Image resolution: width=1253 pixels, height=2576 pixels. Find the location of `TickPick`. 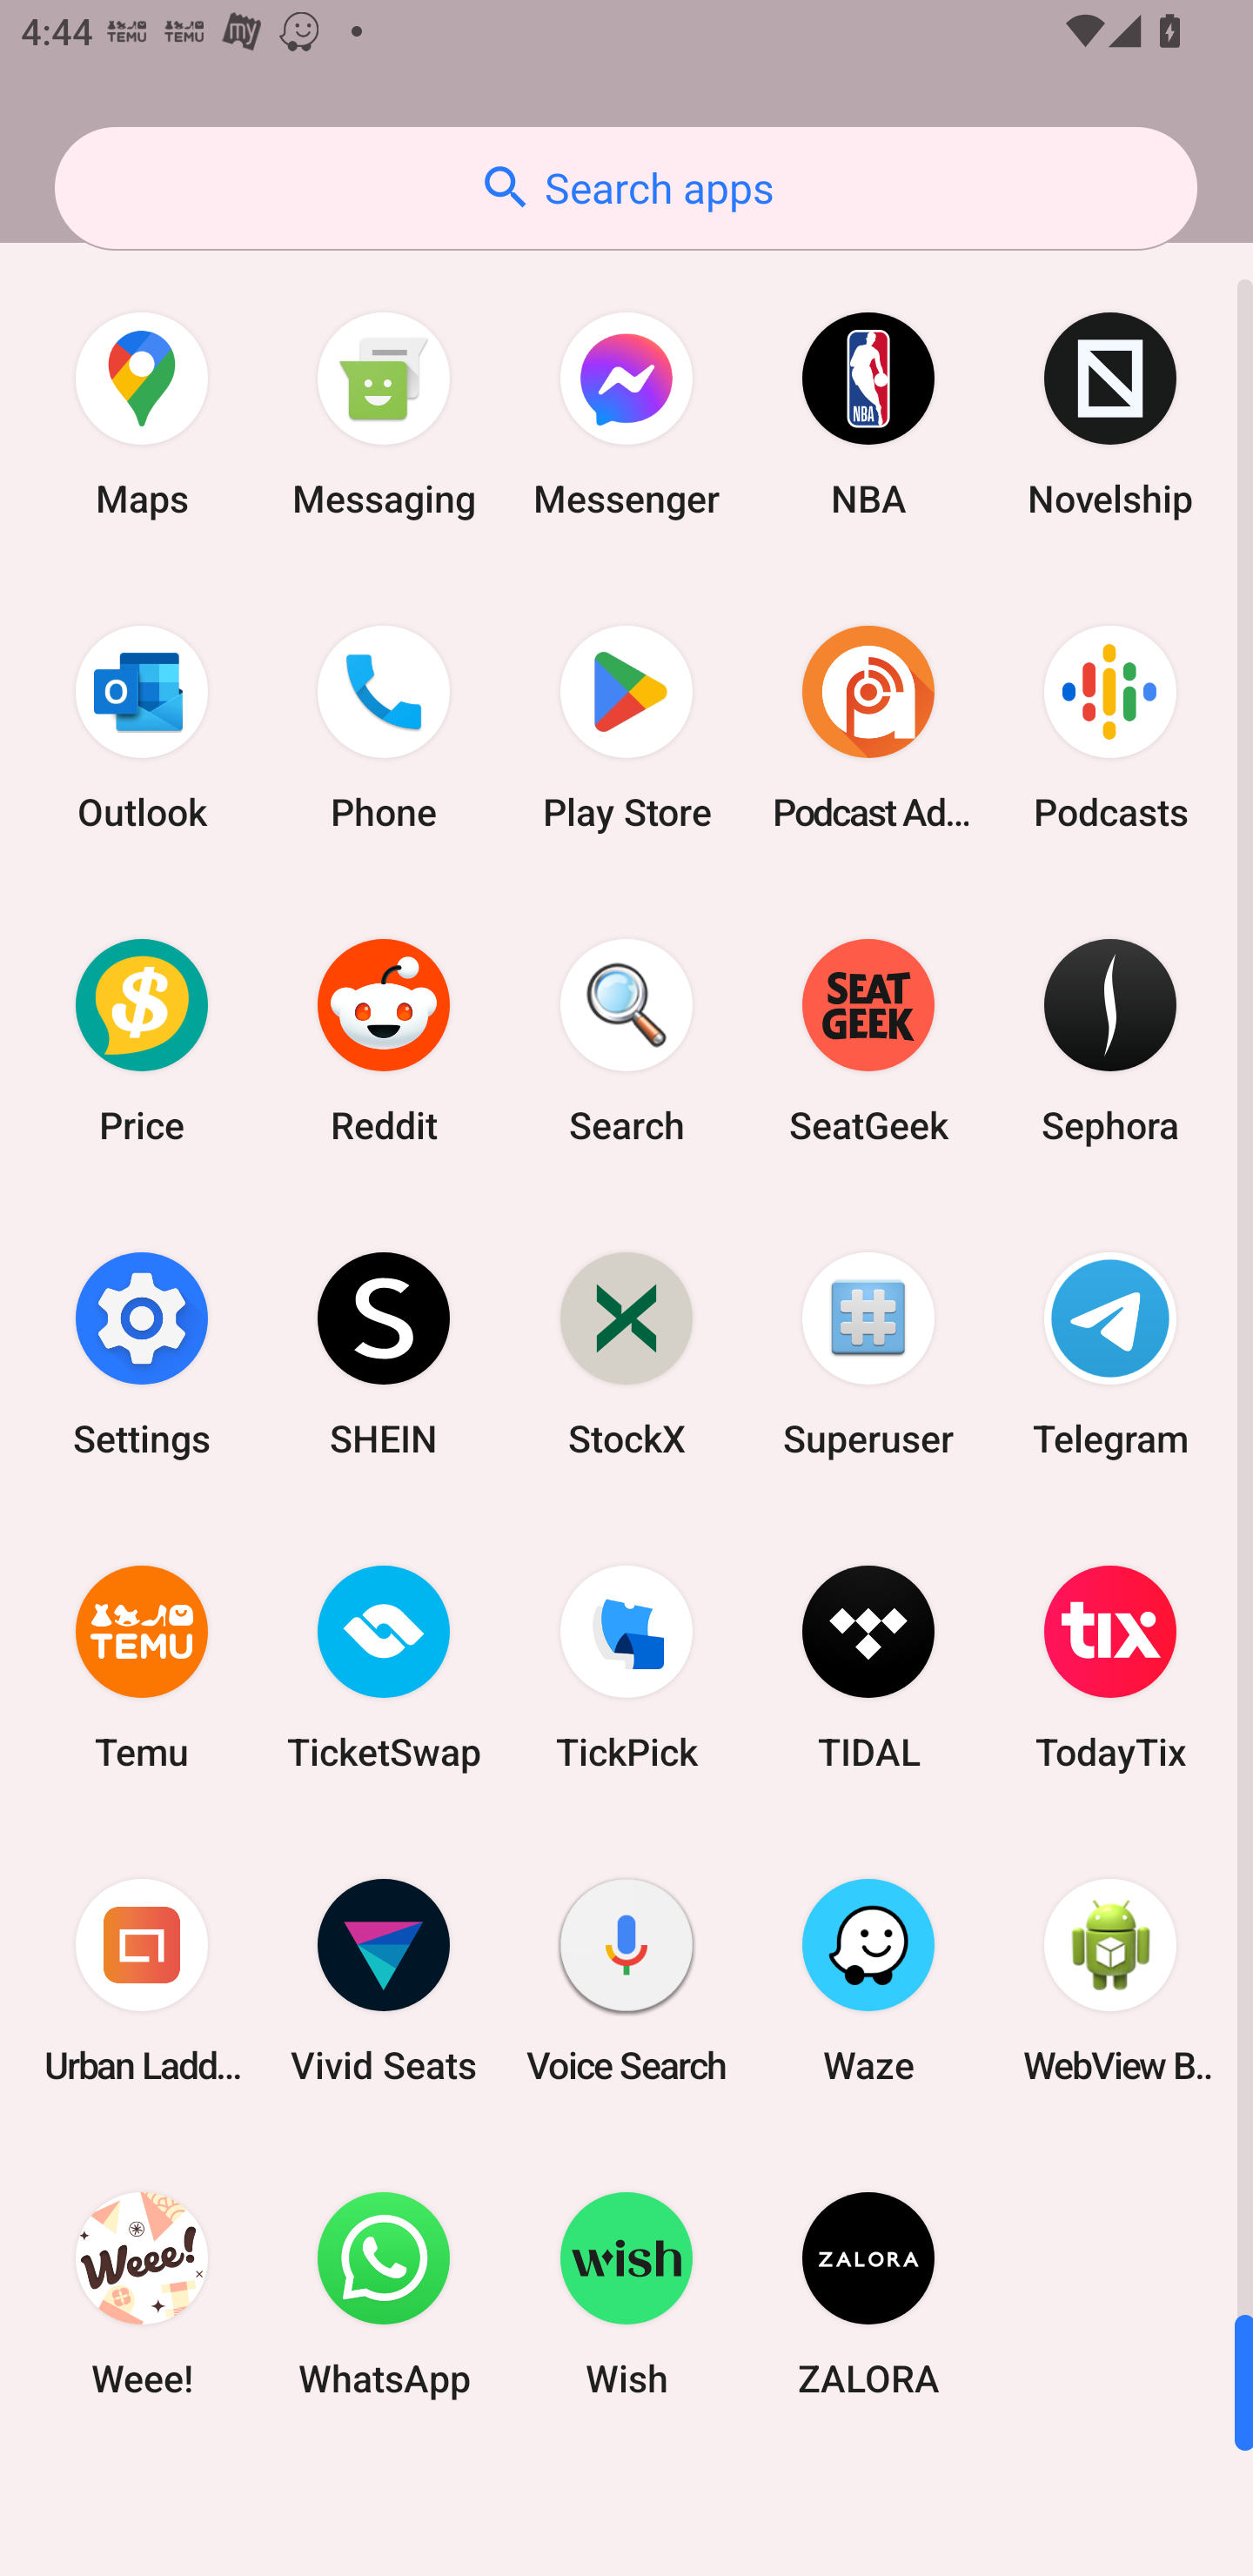

TickPick is located at coordinates (626, 1666).